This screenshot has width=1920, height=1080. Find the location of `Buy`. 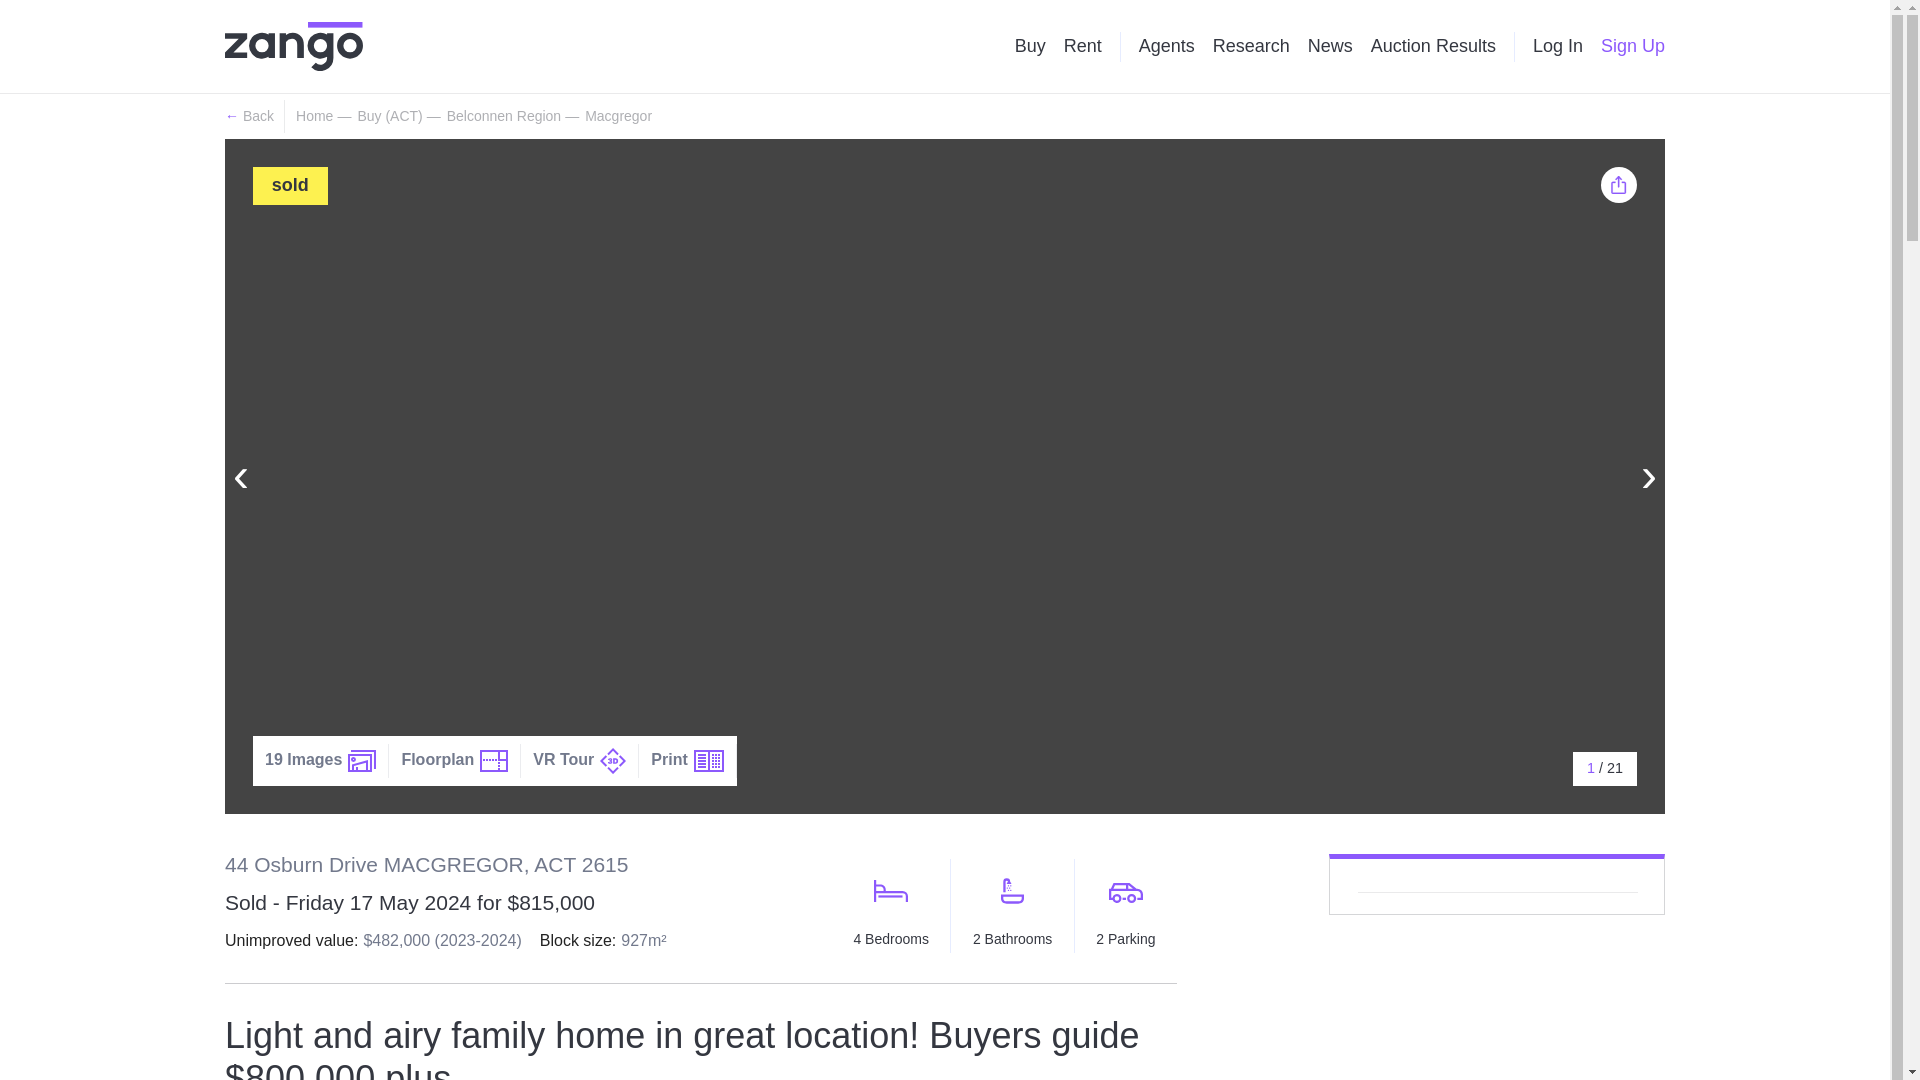

Buy is located at coordinates (1030, 46).